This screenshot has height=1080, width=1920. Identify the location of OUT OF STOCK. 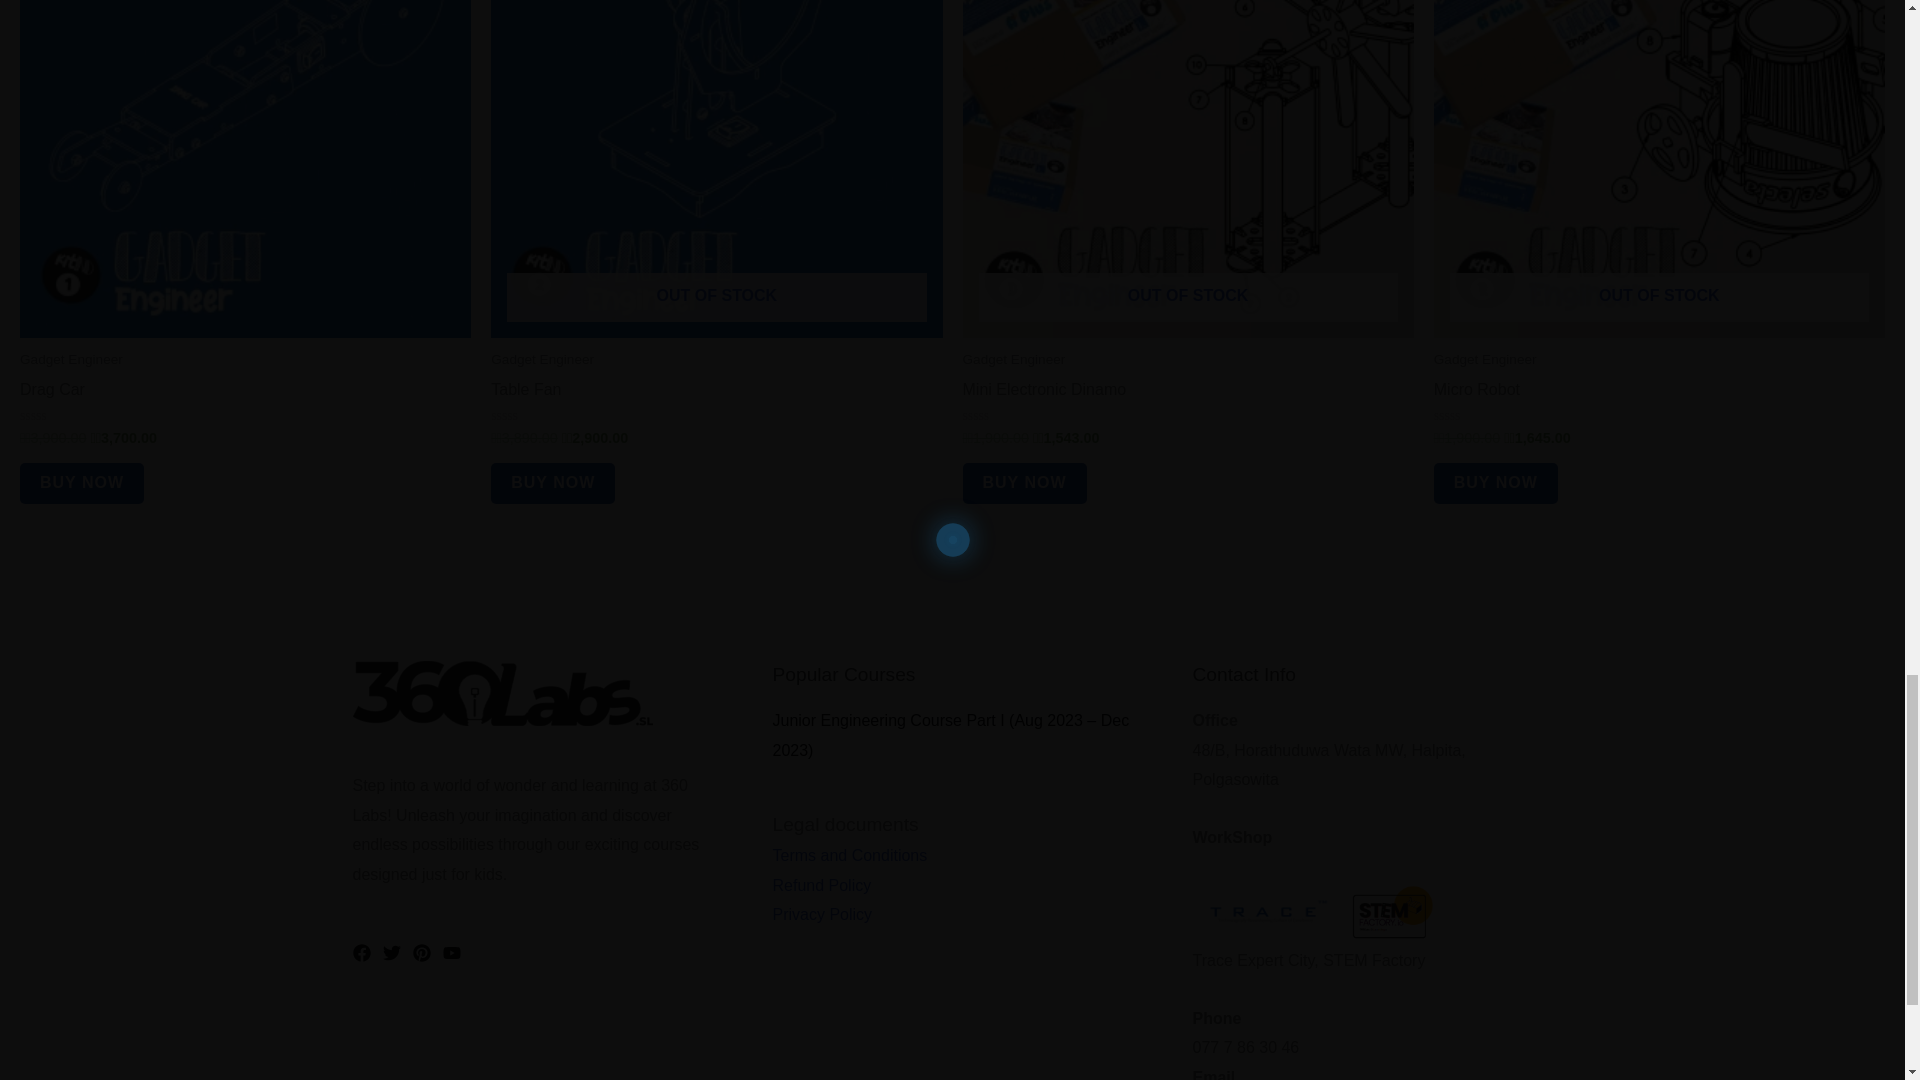
(716, 169).